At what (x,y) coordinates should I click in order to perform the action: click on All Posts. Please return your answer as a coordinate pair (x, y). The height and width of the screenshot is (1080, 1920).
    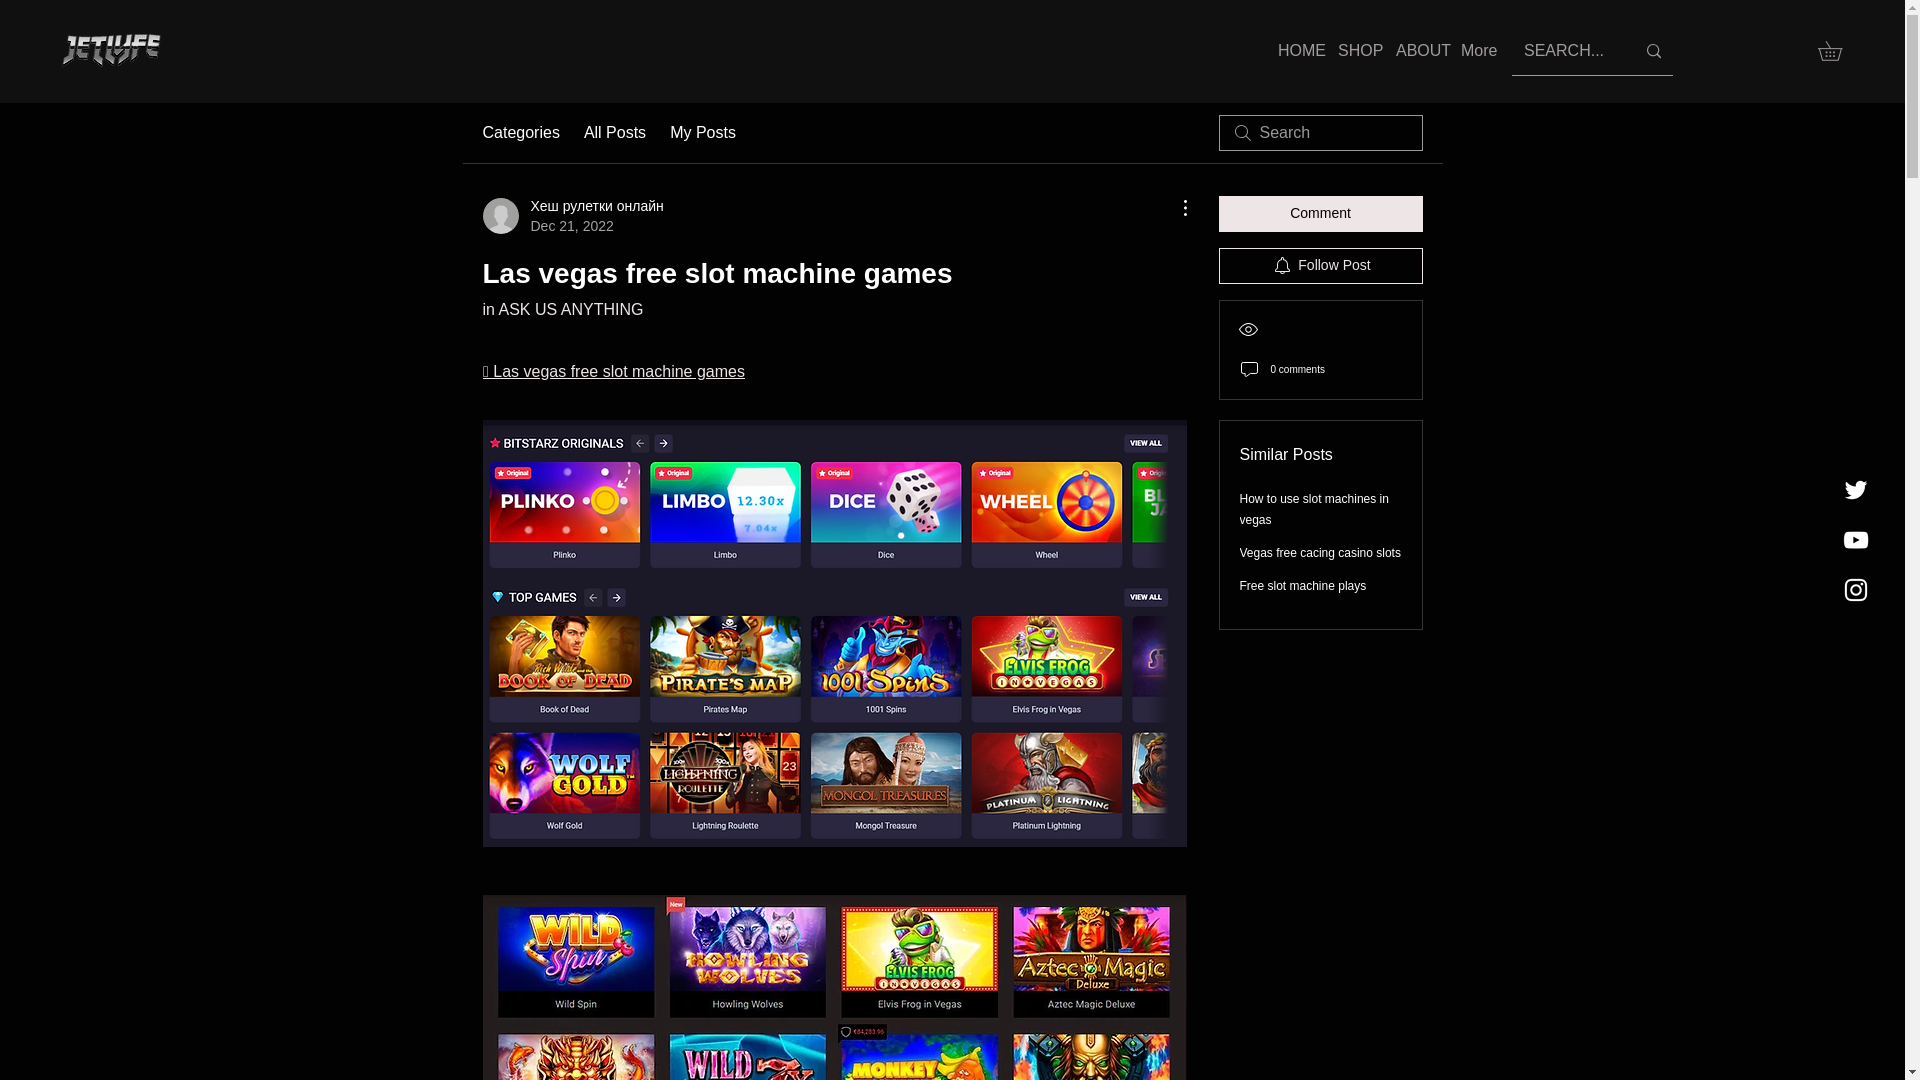
    Looking at the image, I should click on (614, 132).